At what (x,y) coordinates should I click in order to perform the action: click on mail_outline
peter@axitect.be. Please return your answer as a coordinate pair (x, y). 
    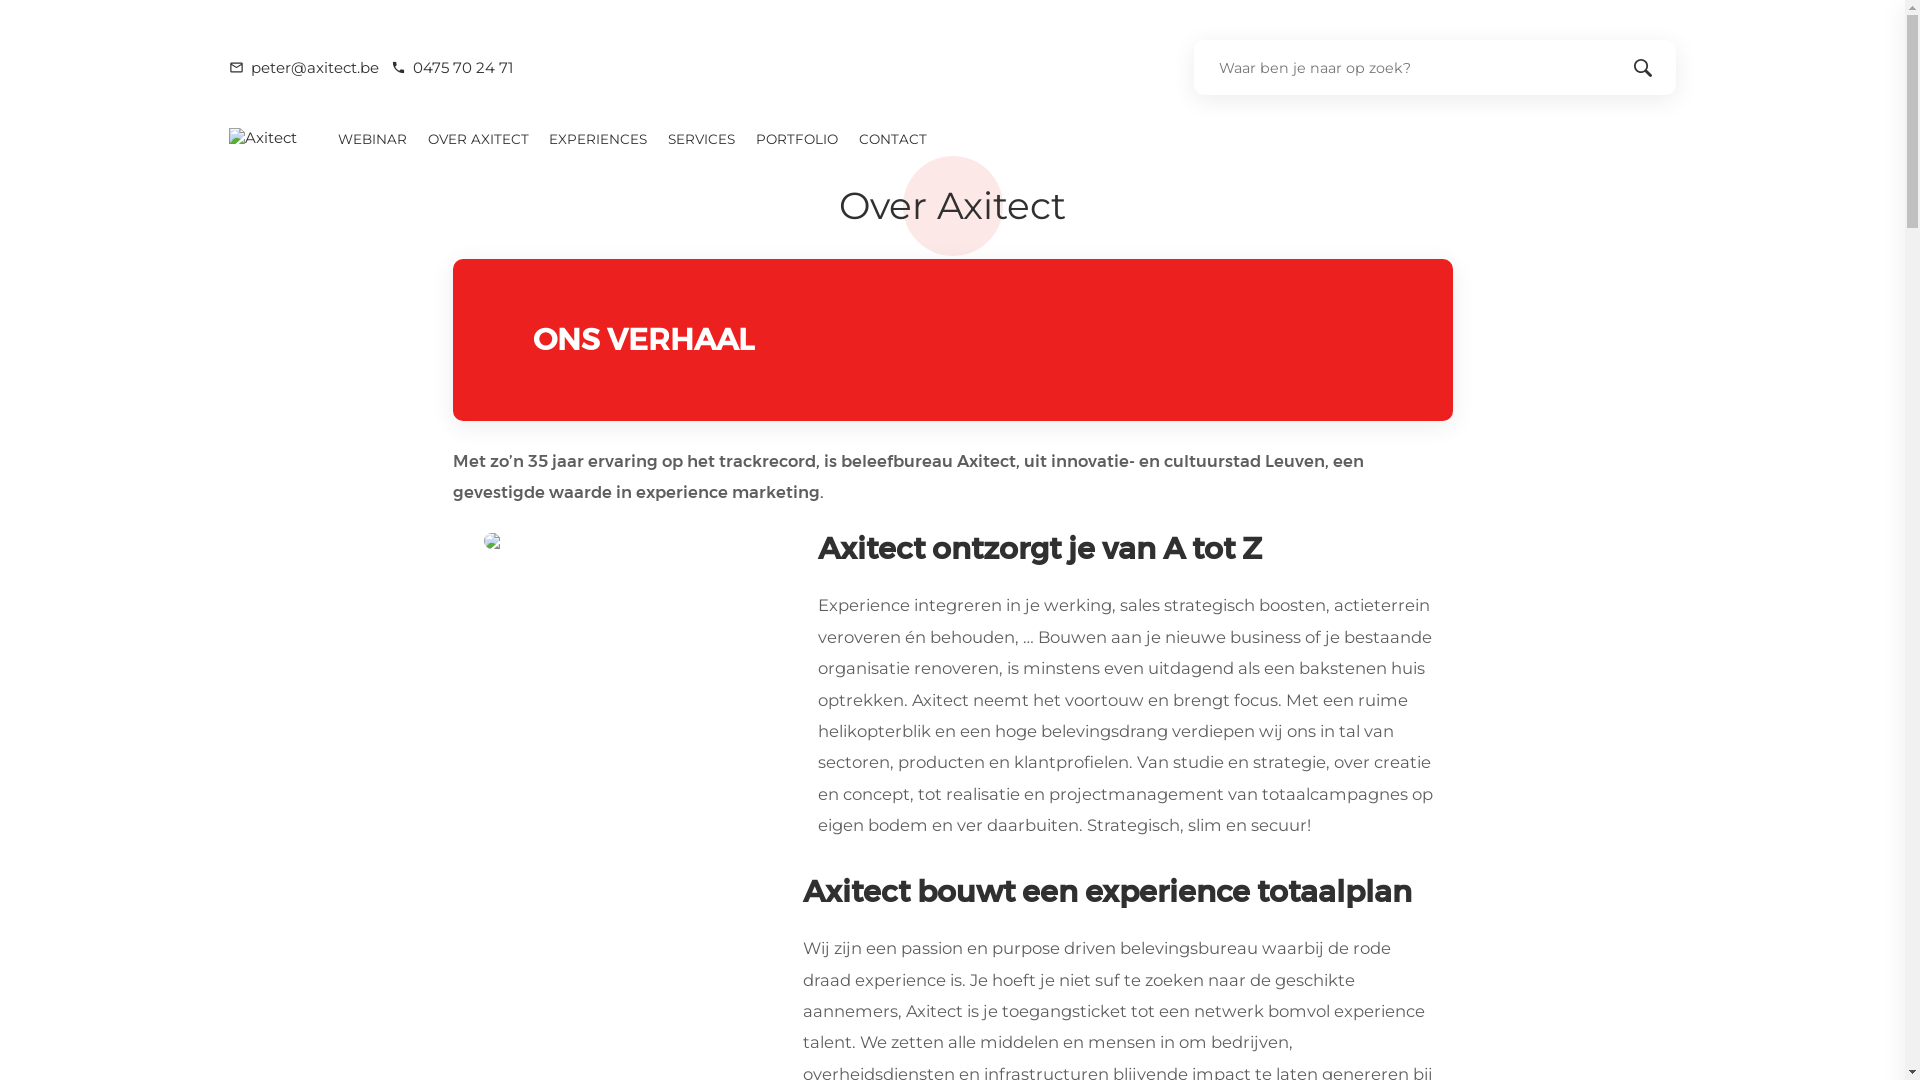
    Looking at the image, I should click on (304, 68).